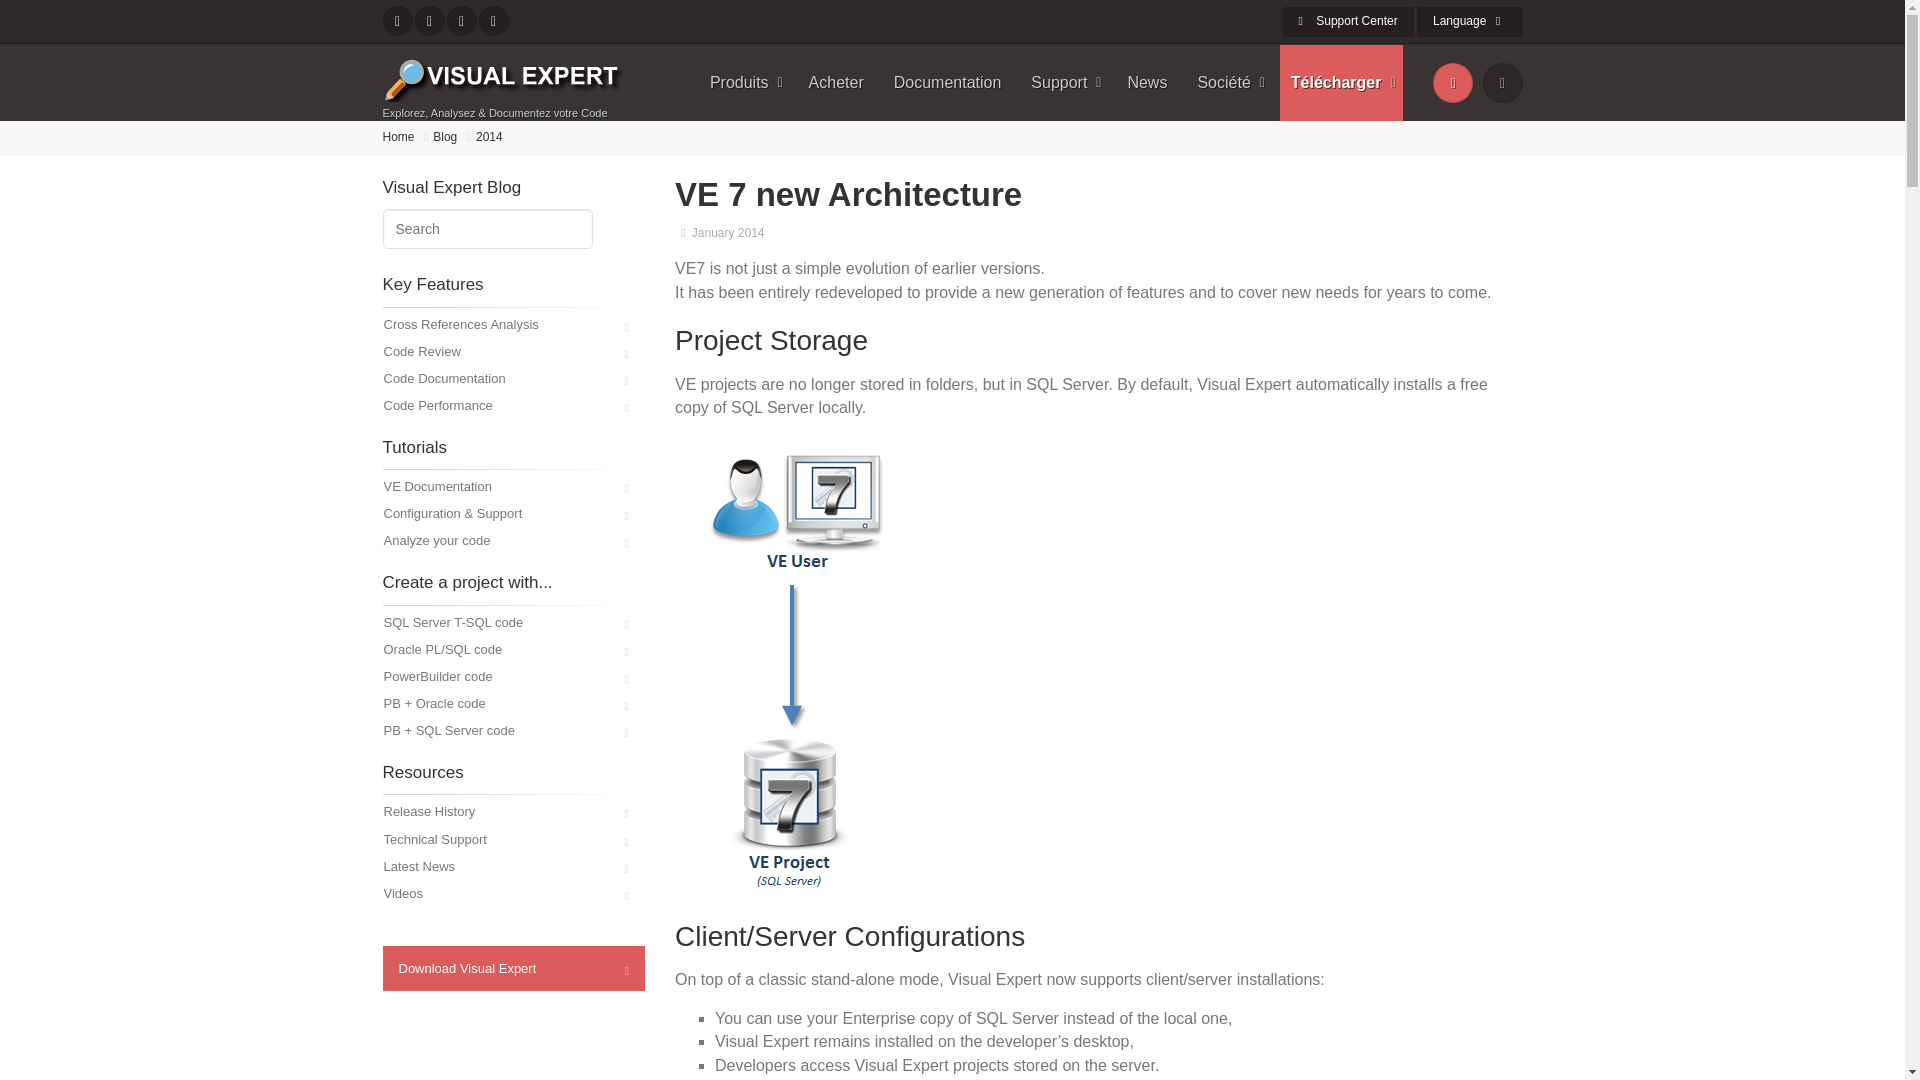  Describe the element at coordinates (1063, 82) in the screenshot. I see `Support` at that location.